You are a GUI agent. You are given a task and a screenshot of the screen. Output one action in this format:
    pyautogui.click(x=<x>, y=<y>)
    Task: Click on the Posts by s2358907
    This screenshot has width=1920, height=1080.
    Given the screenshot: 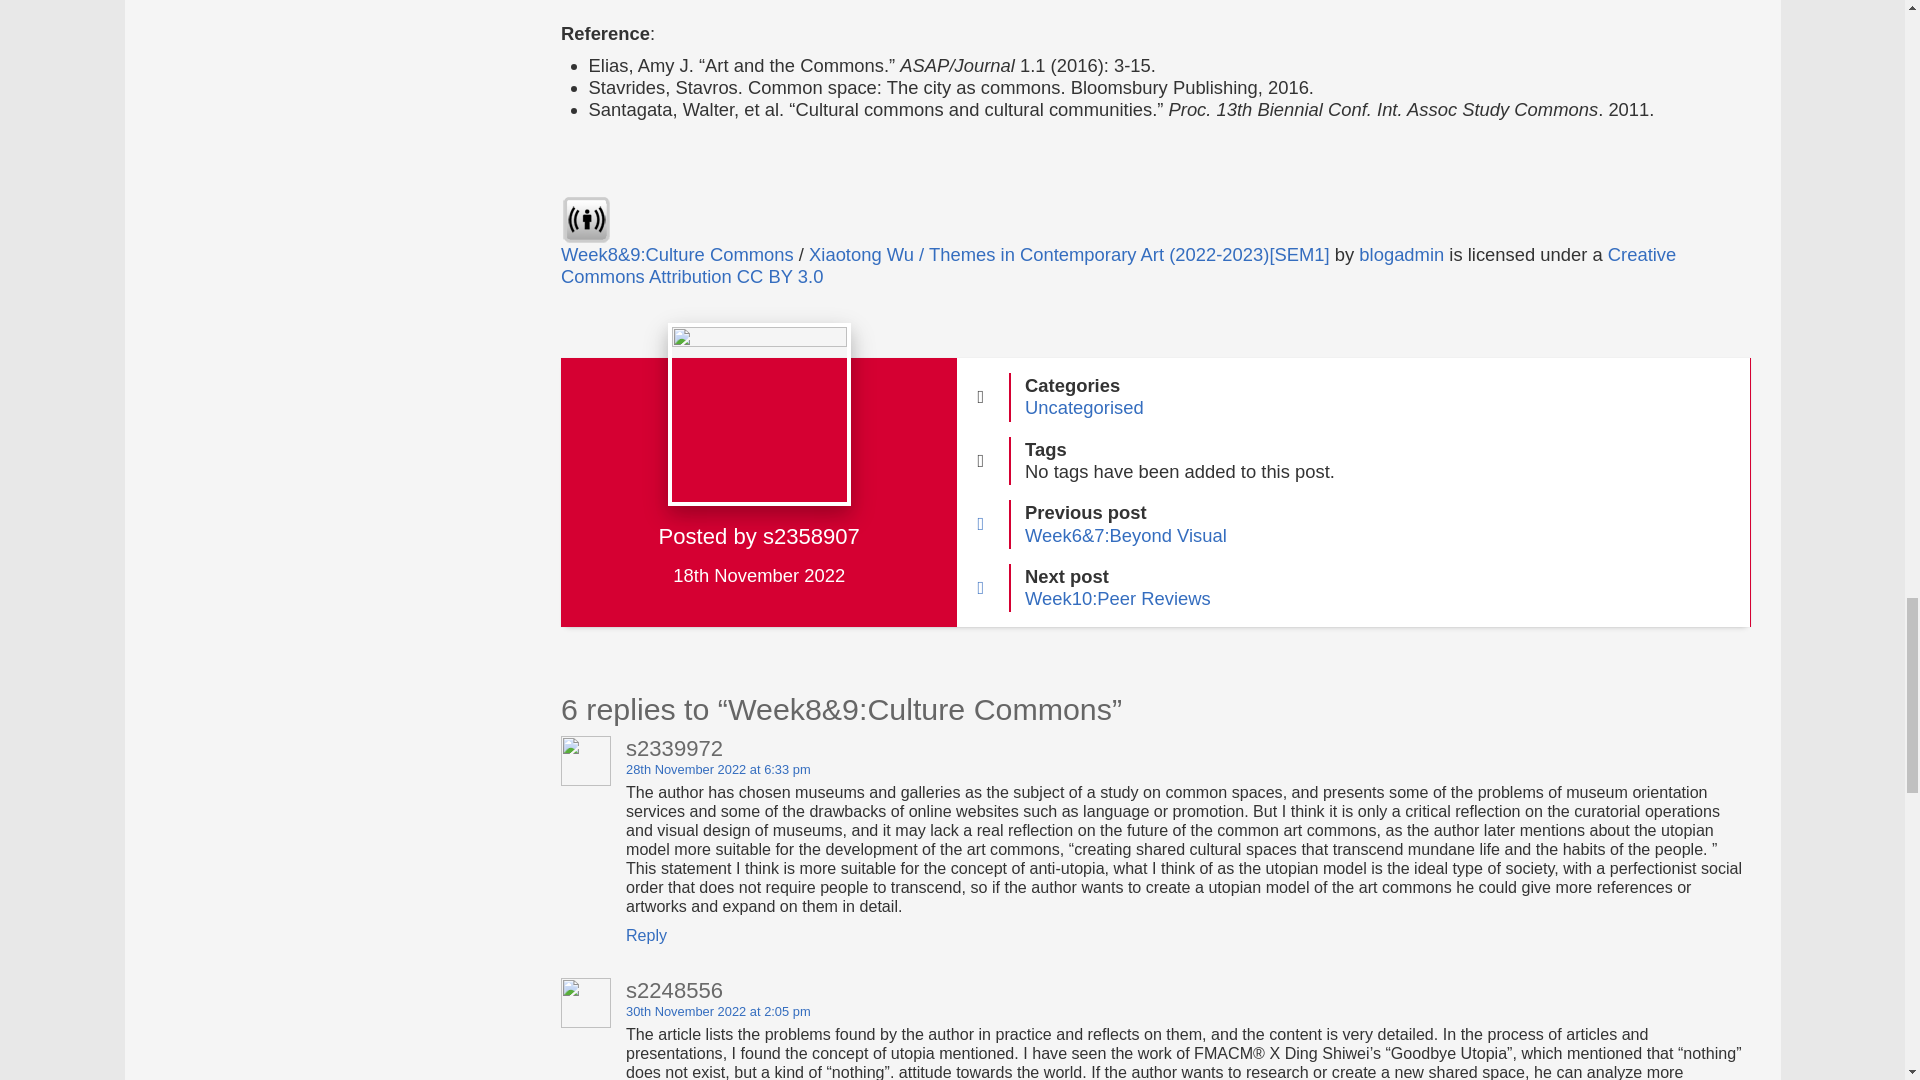 What is the action you would take?
    pyautogui.click(x=811, y=536)
    